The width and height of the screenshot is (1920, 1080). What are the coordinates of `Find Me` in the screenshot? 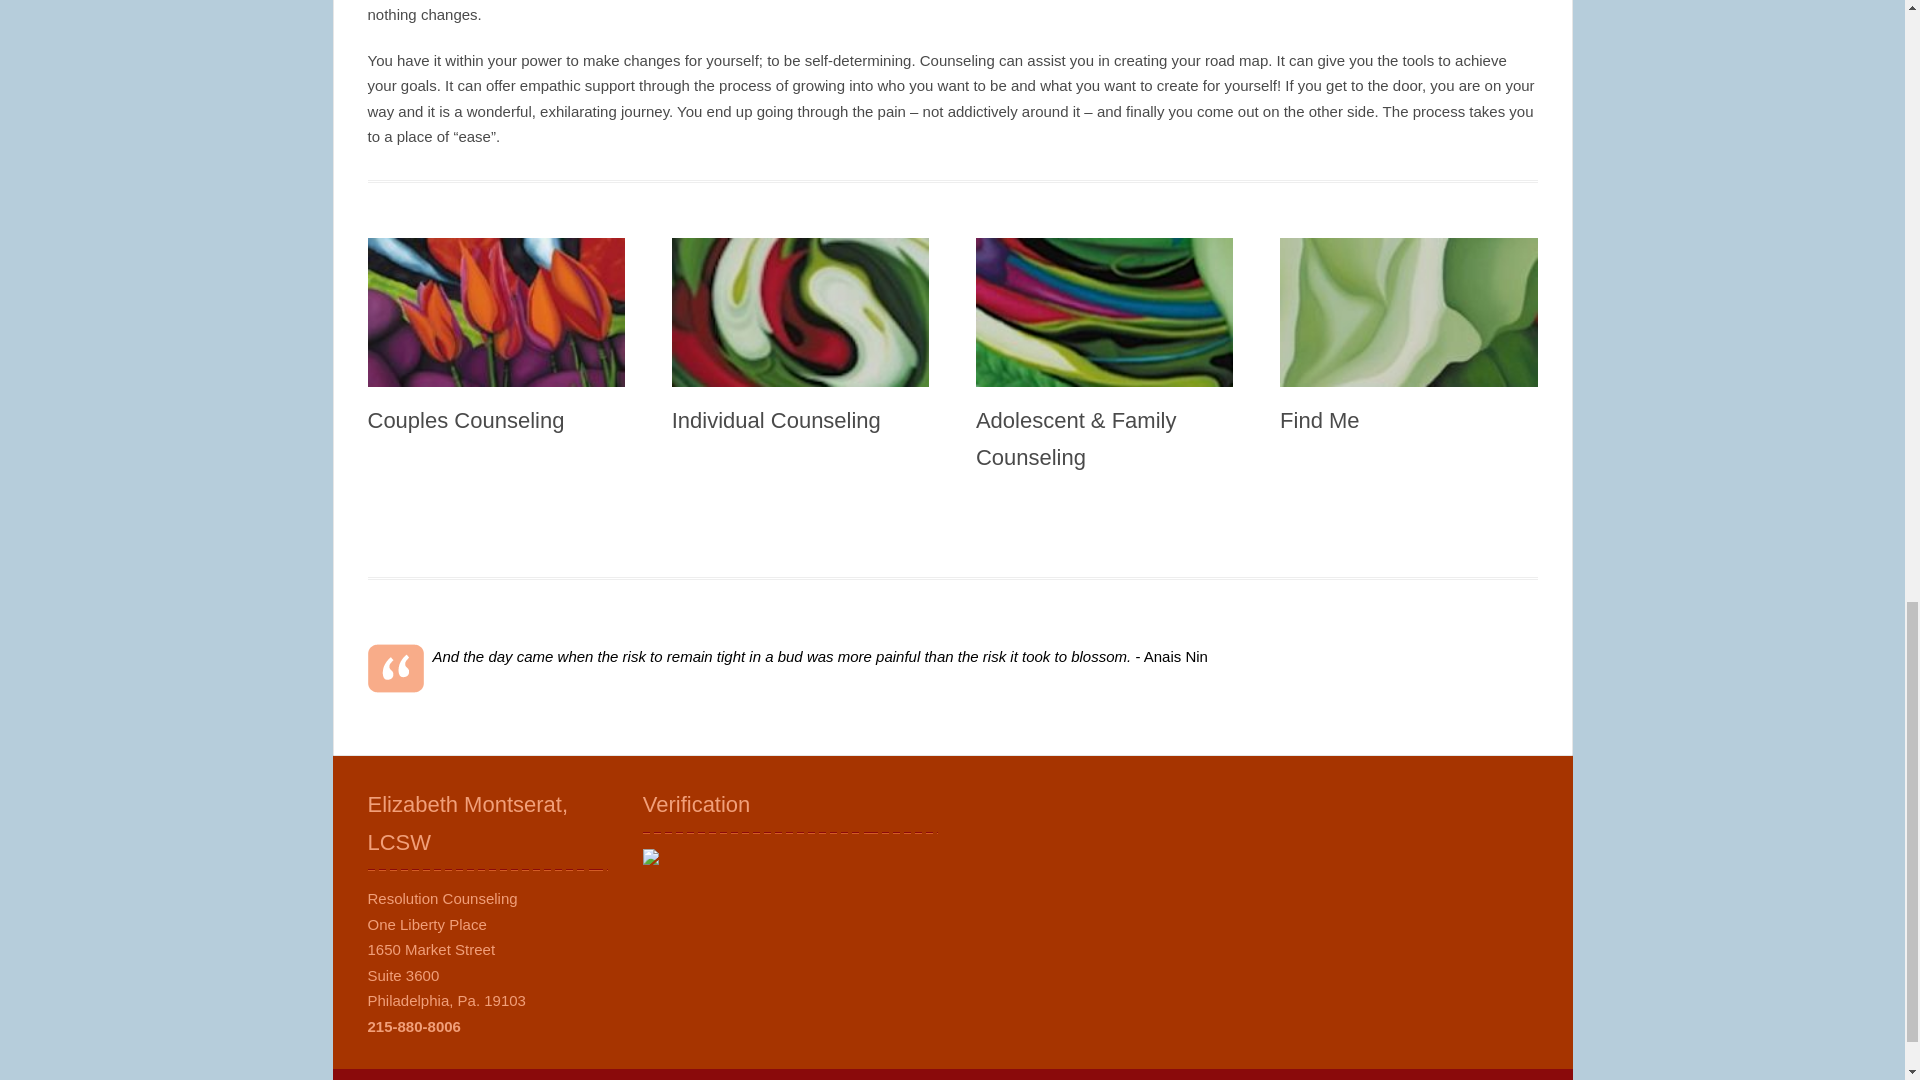 It's located at (1320, 420).